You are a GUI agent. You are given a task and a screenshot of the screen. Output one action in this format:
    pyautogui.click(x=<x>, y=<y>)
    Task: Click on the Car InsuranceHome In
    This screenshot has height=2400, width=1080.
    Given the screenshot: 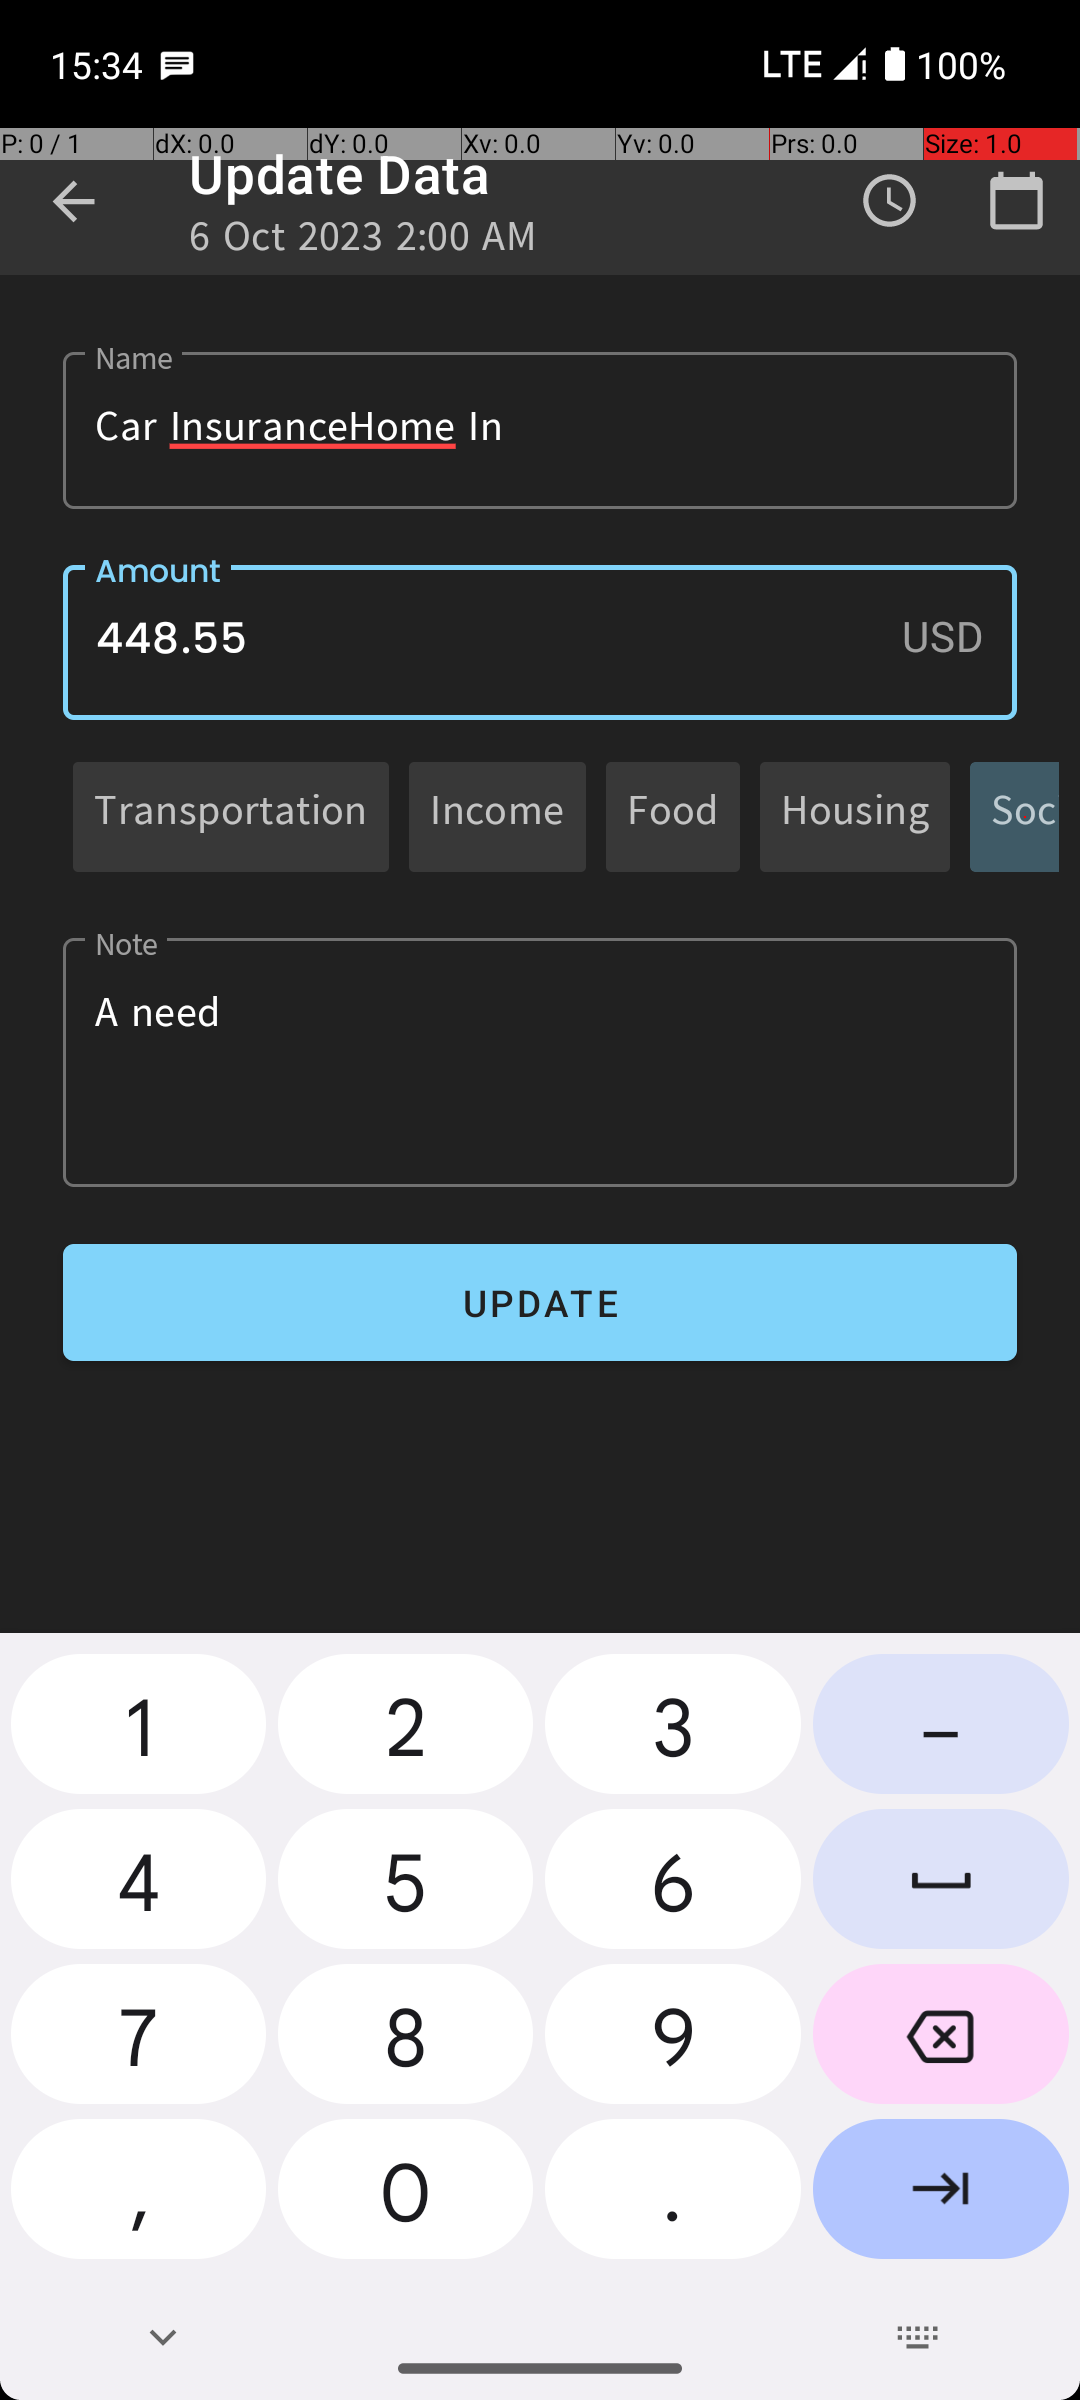 What is the action you would take?
    pyautogui.click(x=540, y=430)
    